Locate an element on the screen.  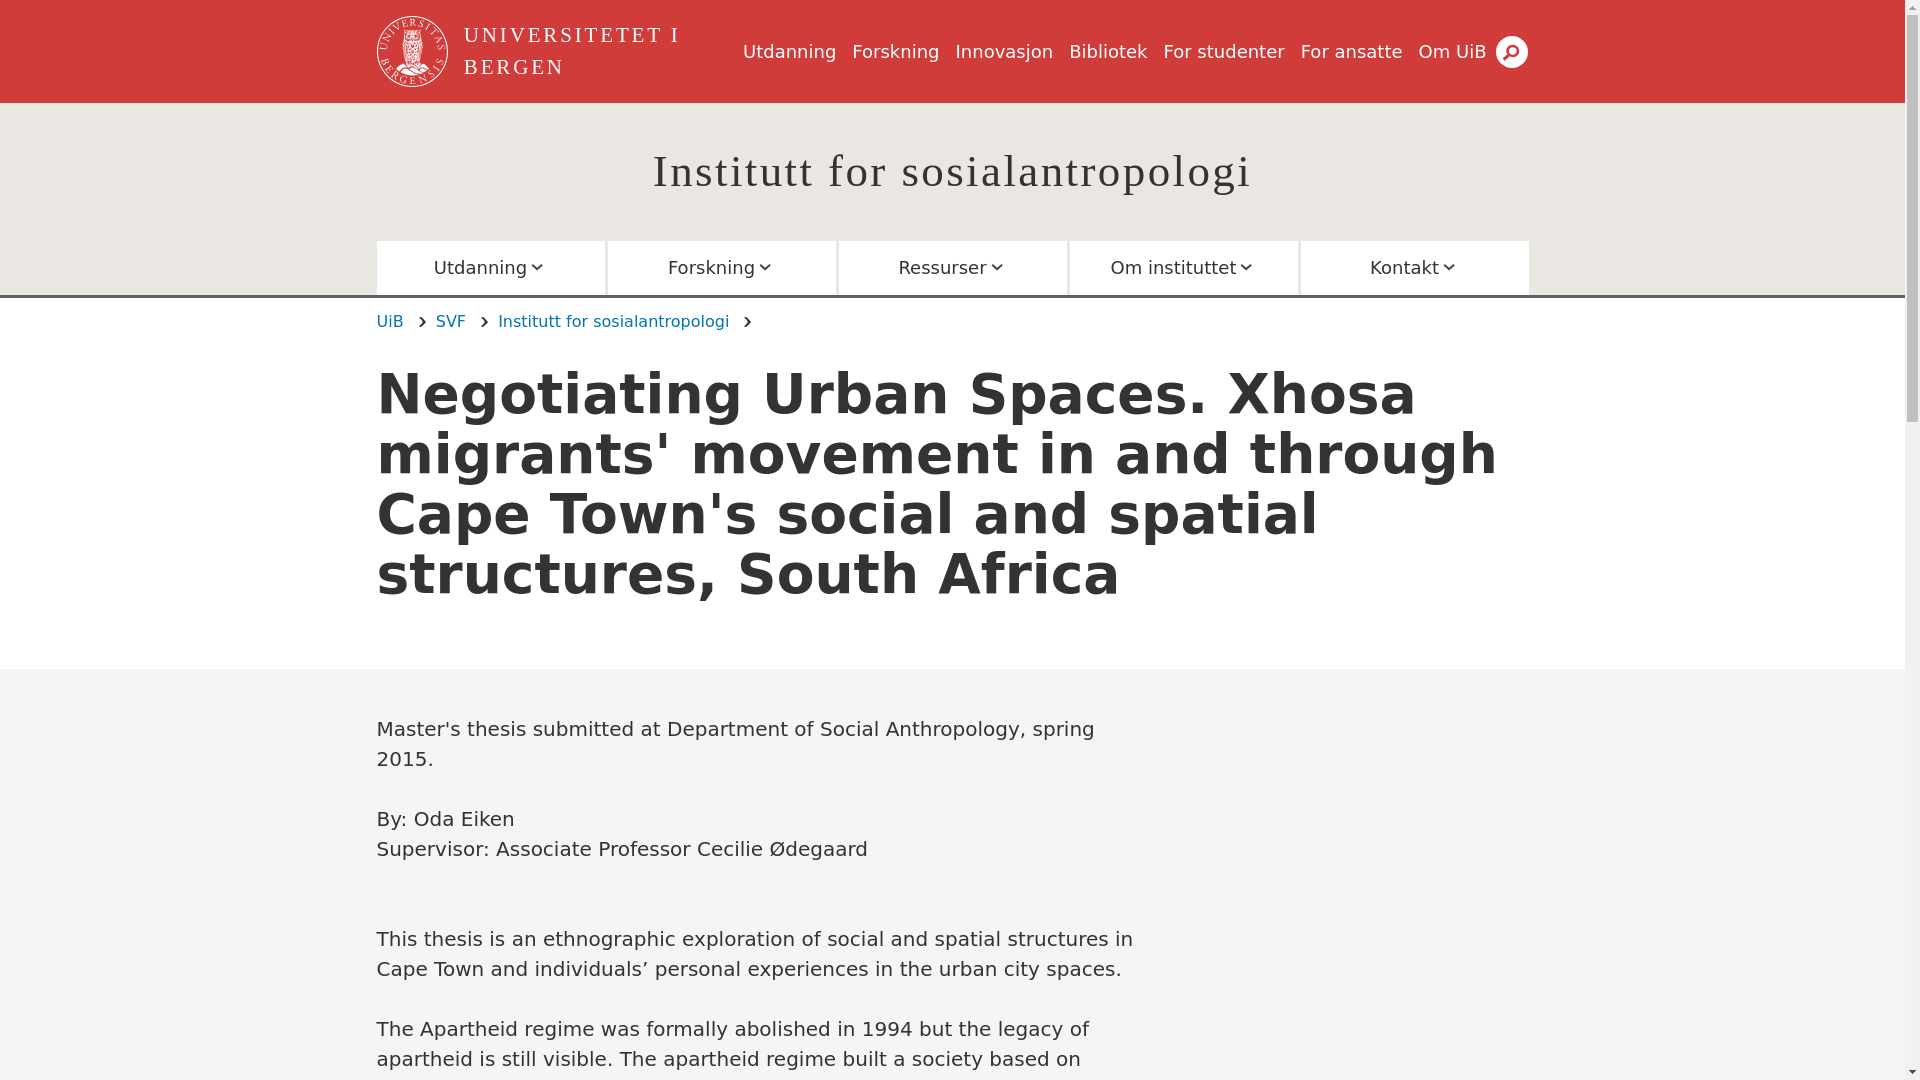
Hjem is located at coordinates (600, 52).